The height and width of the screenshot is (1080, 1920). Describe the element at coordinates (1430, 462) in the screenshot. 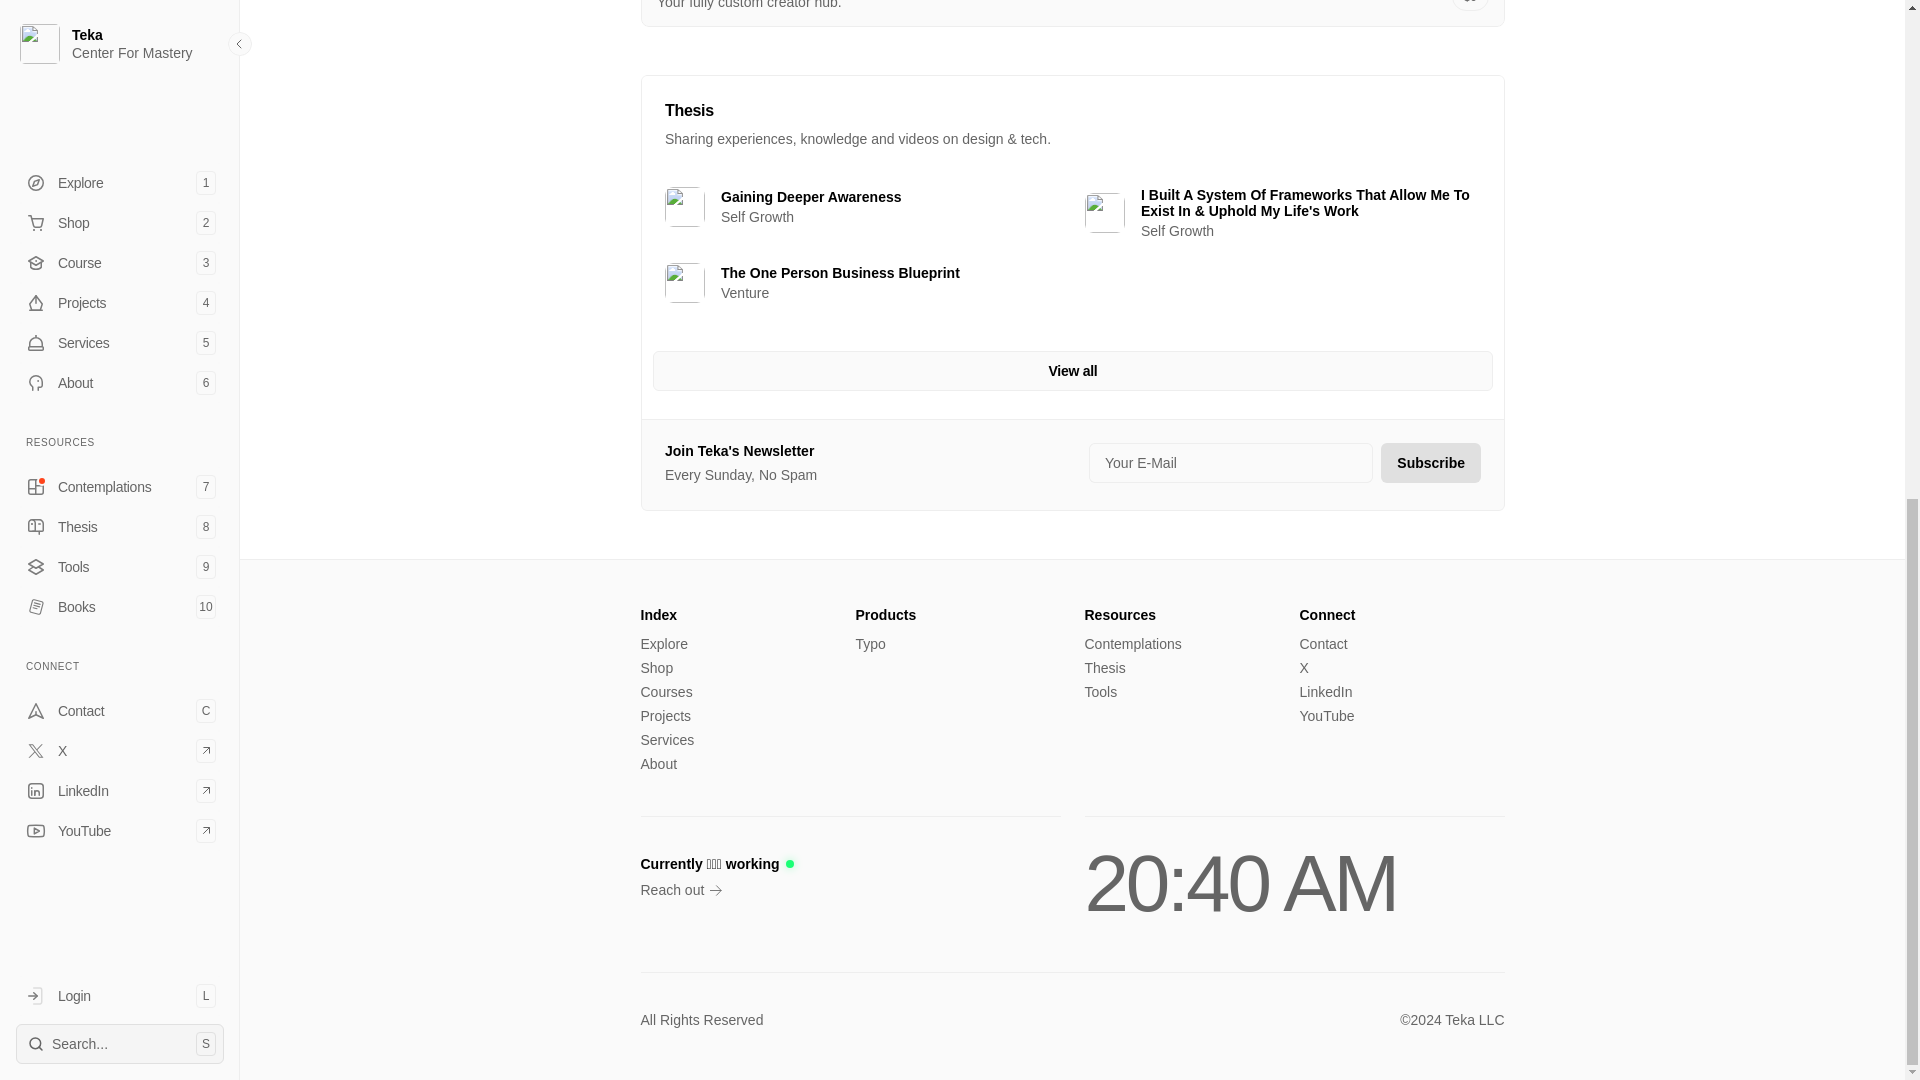

I see `Subscribe` at that location.